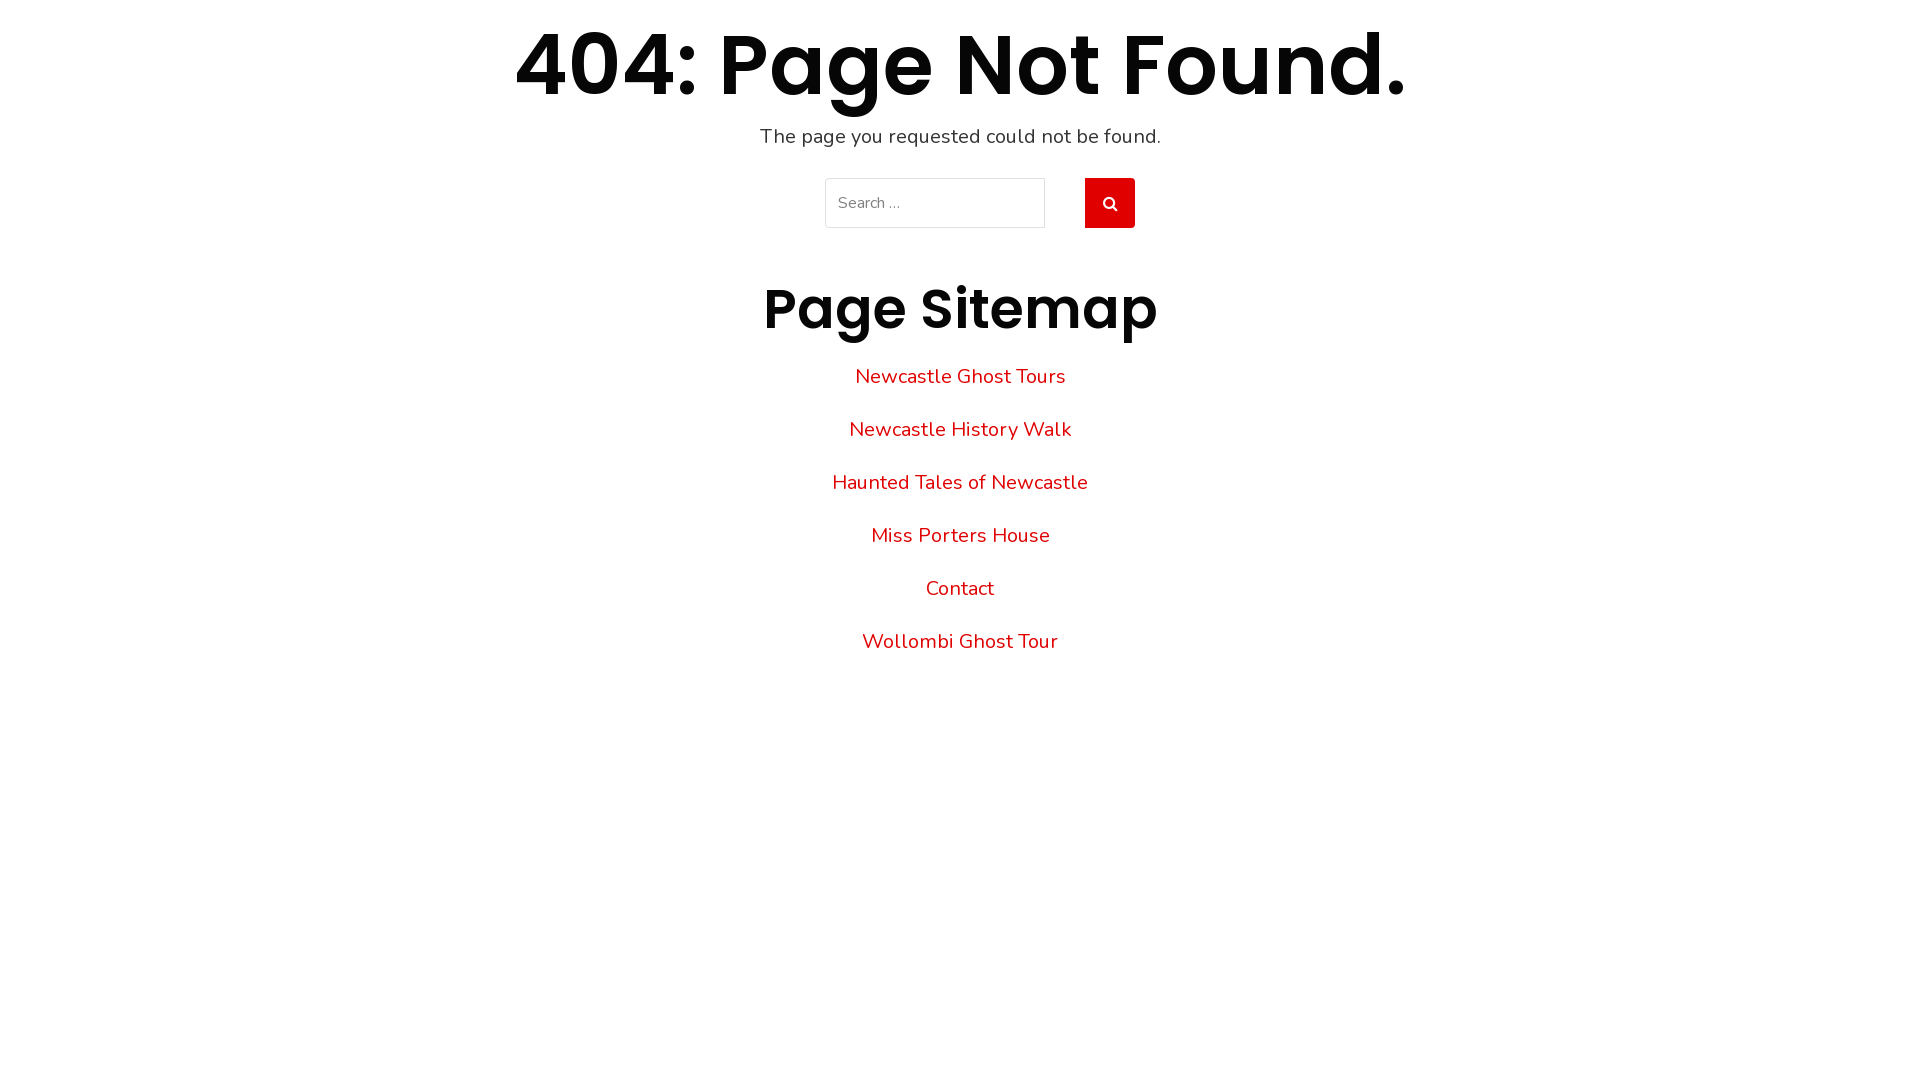 The image size is (1920, 1080). I want to click on Haunted Tales of Newcastle, so click(960, 482).